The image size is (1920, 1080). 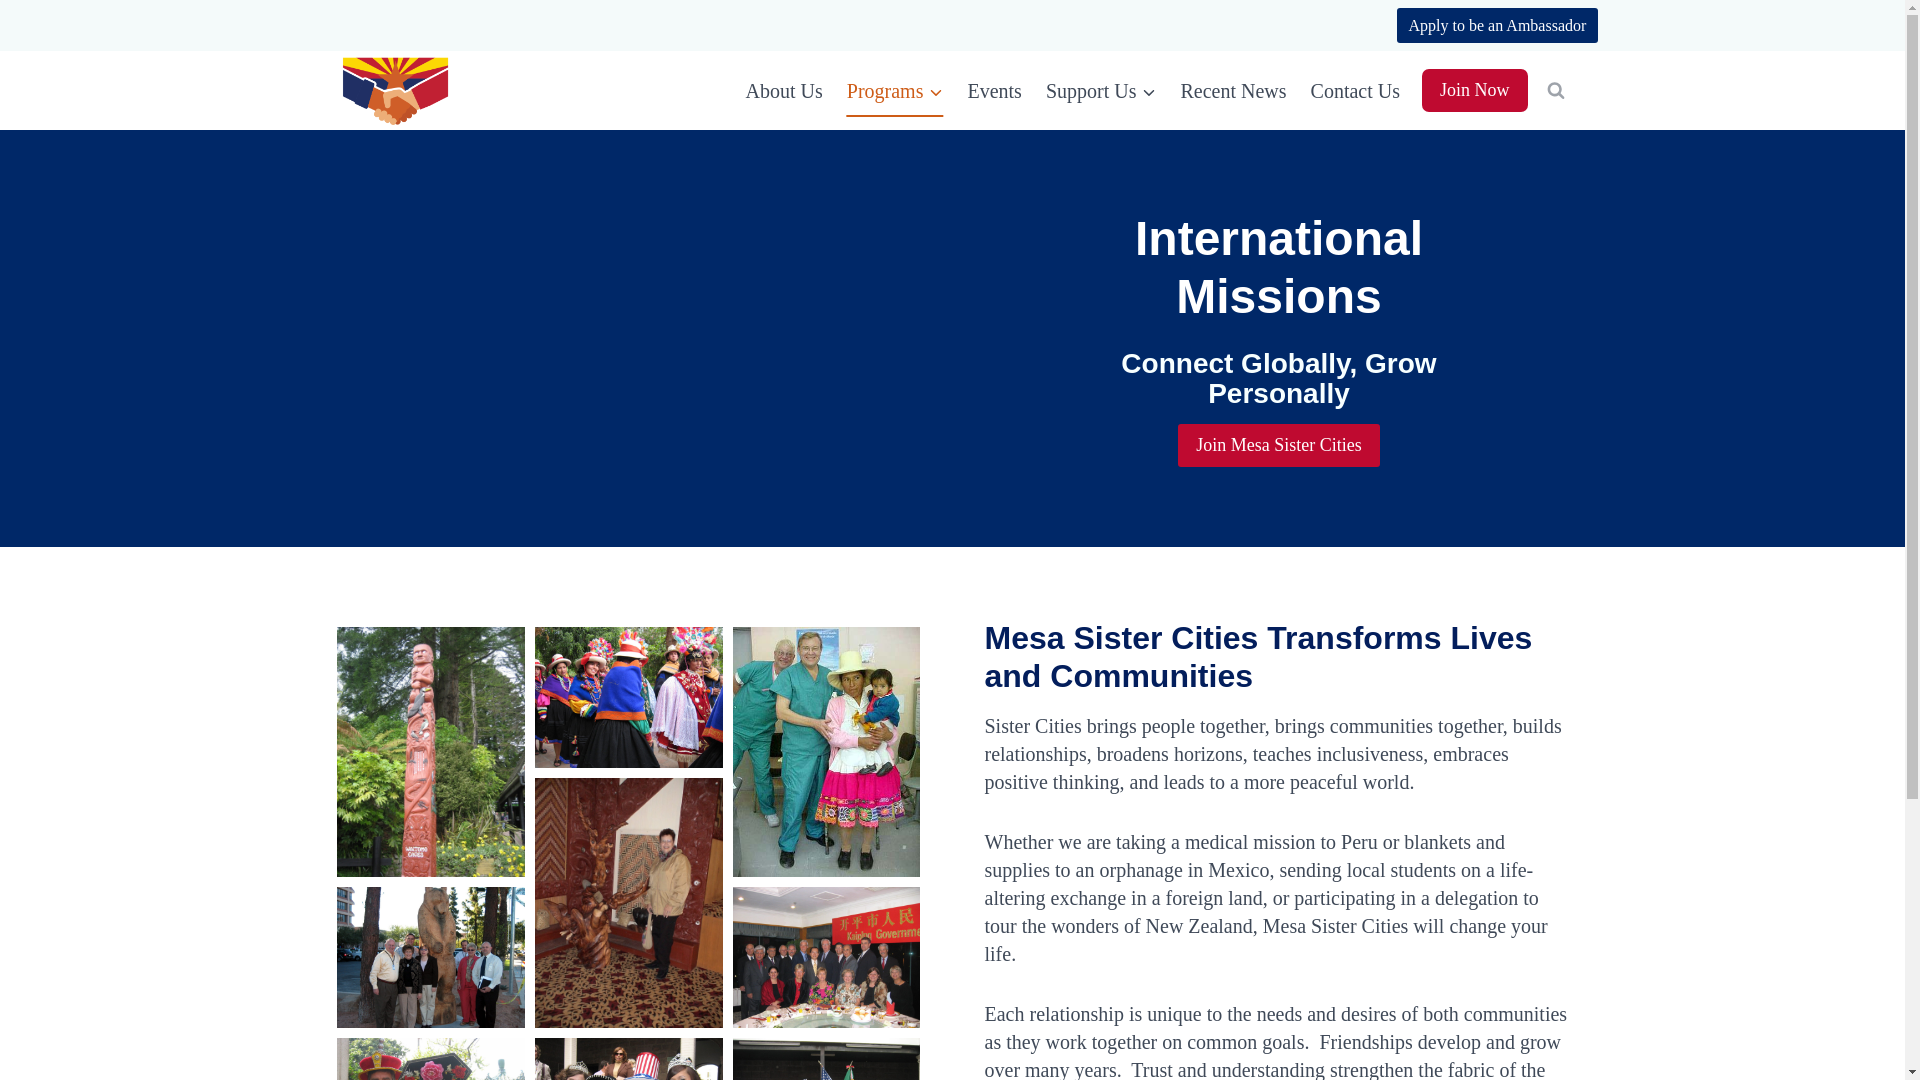 What do you see at coordinates (993, 90) in the screenshot?
I see `Events` at bounding box center [993, 90].